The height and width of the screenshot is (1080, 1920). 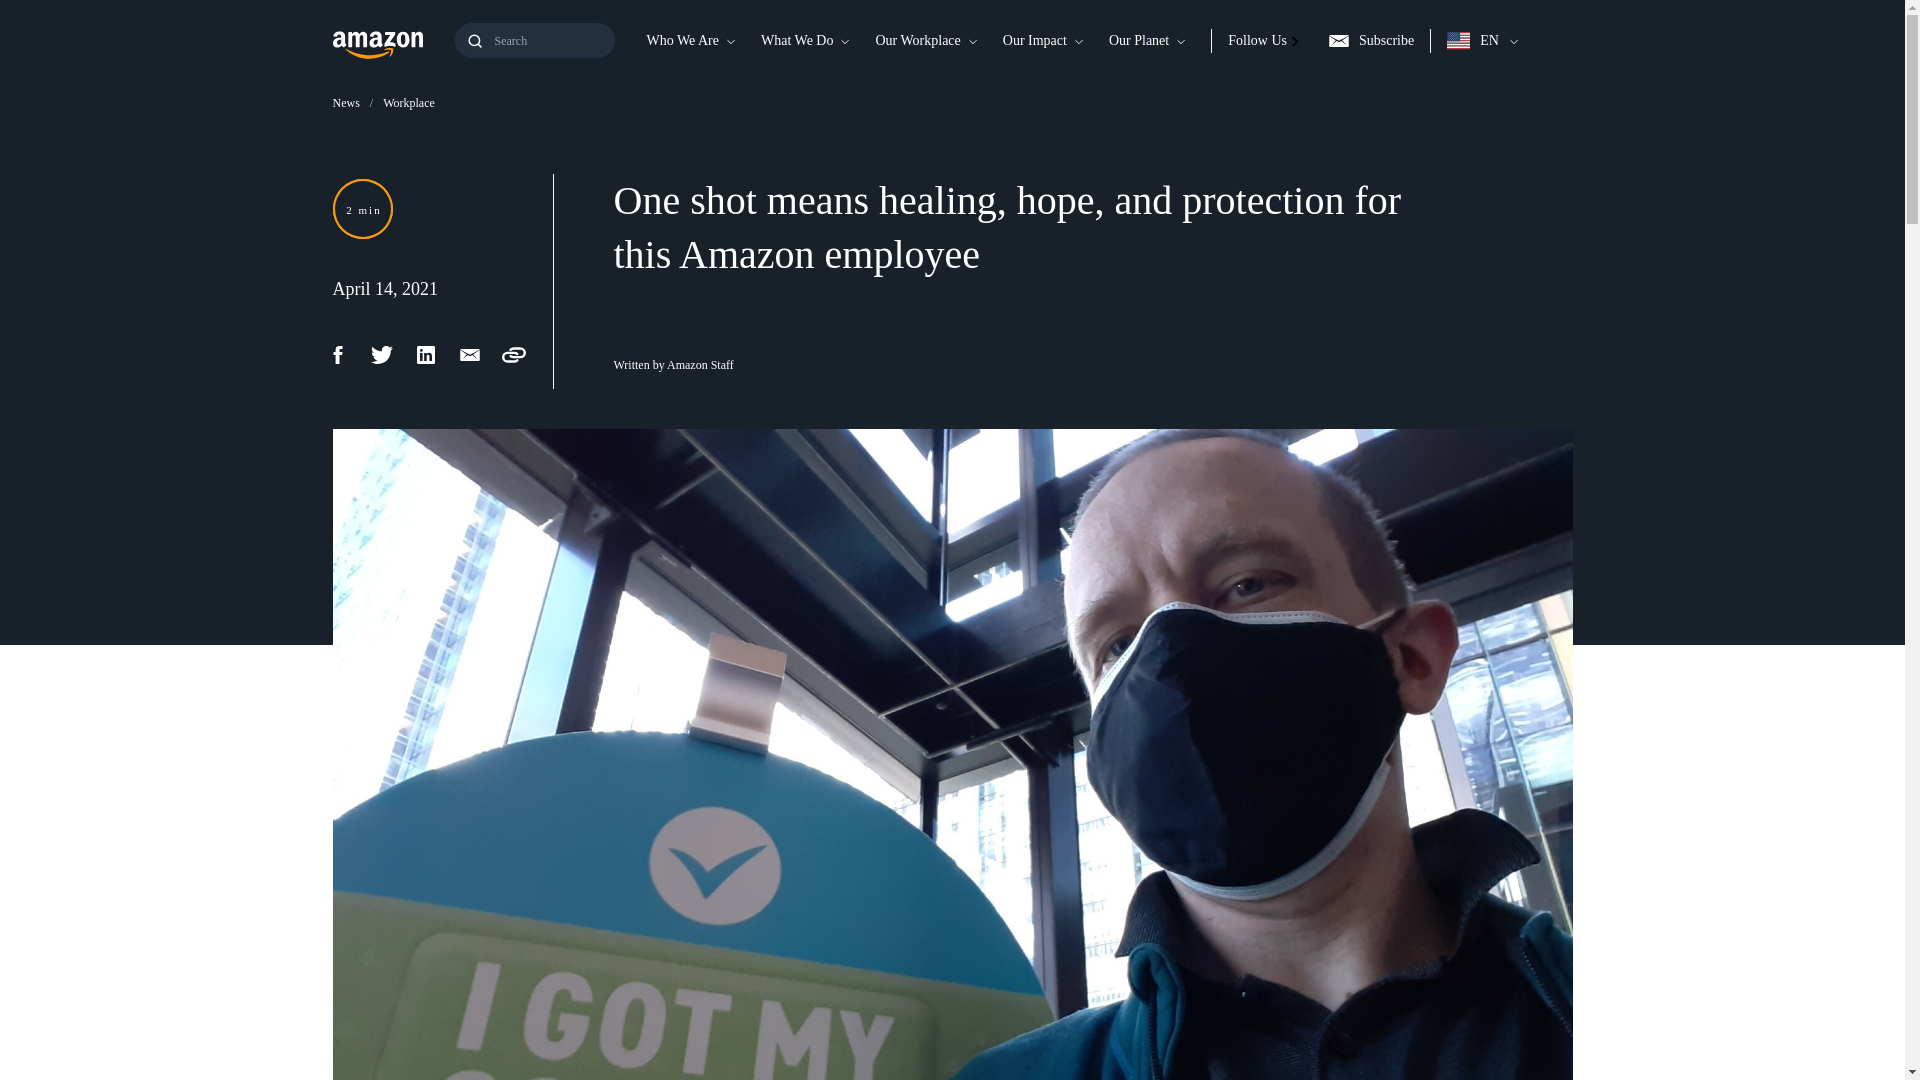 What do you see at coordinates (523, 355) in the screenshot?
I see `copy link` at bounding box center [523, 355].